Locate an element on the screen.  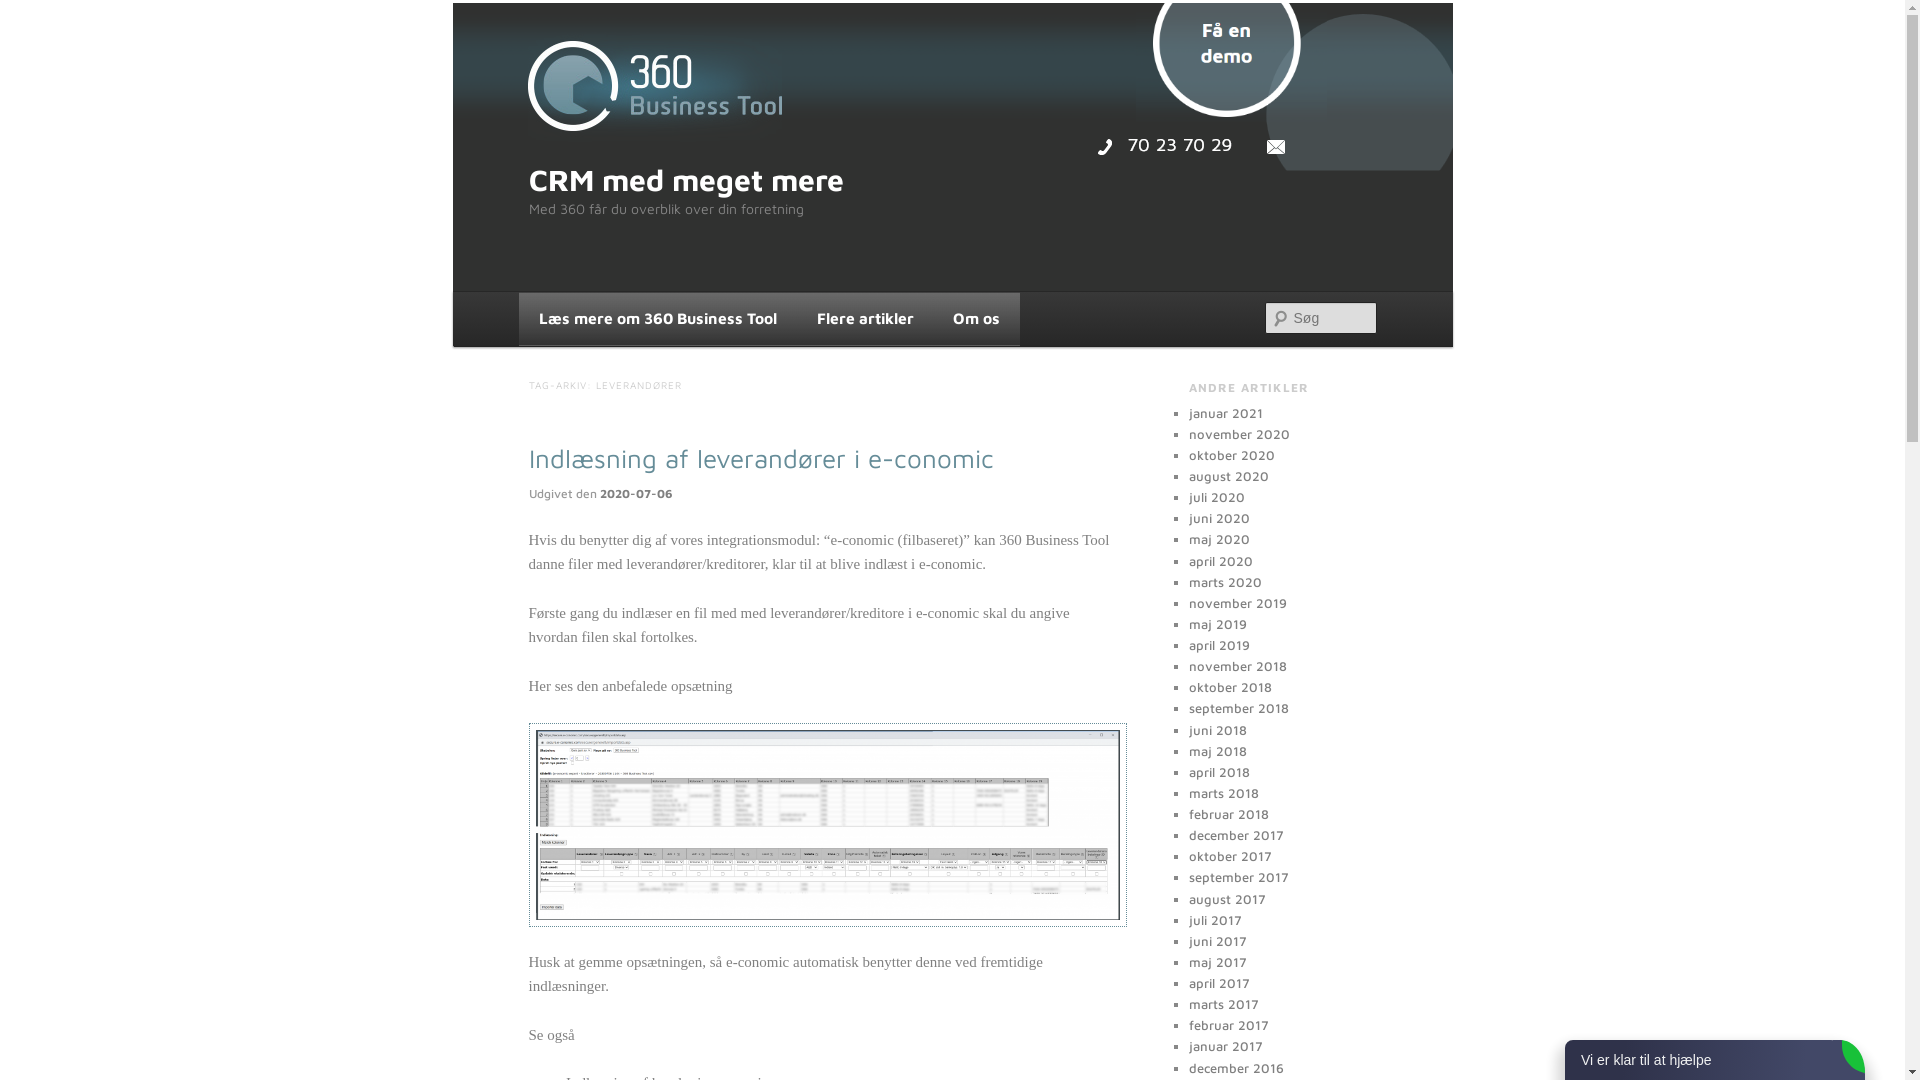
2020-07-06 is located at coordinates (636, 494).